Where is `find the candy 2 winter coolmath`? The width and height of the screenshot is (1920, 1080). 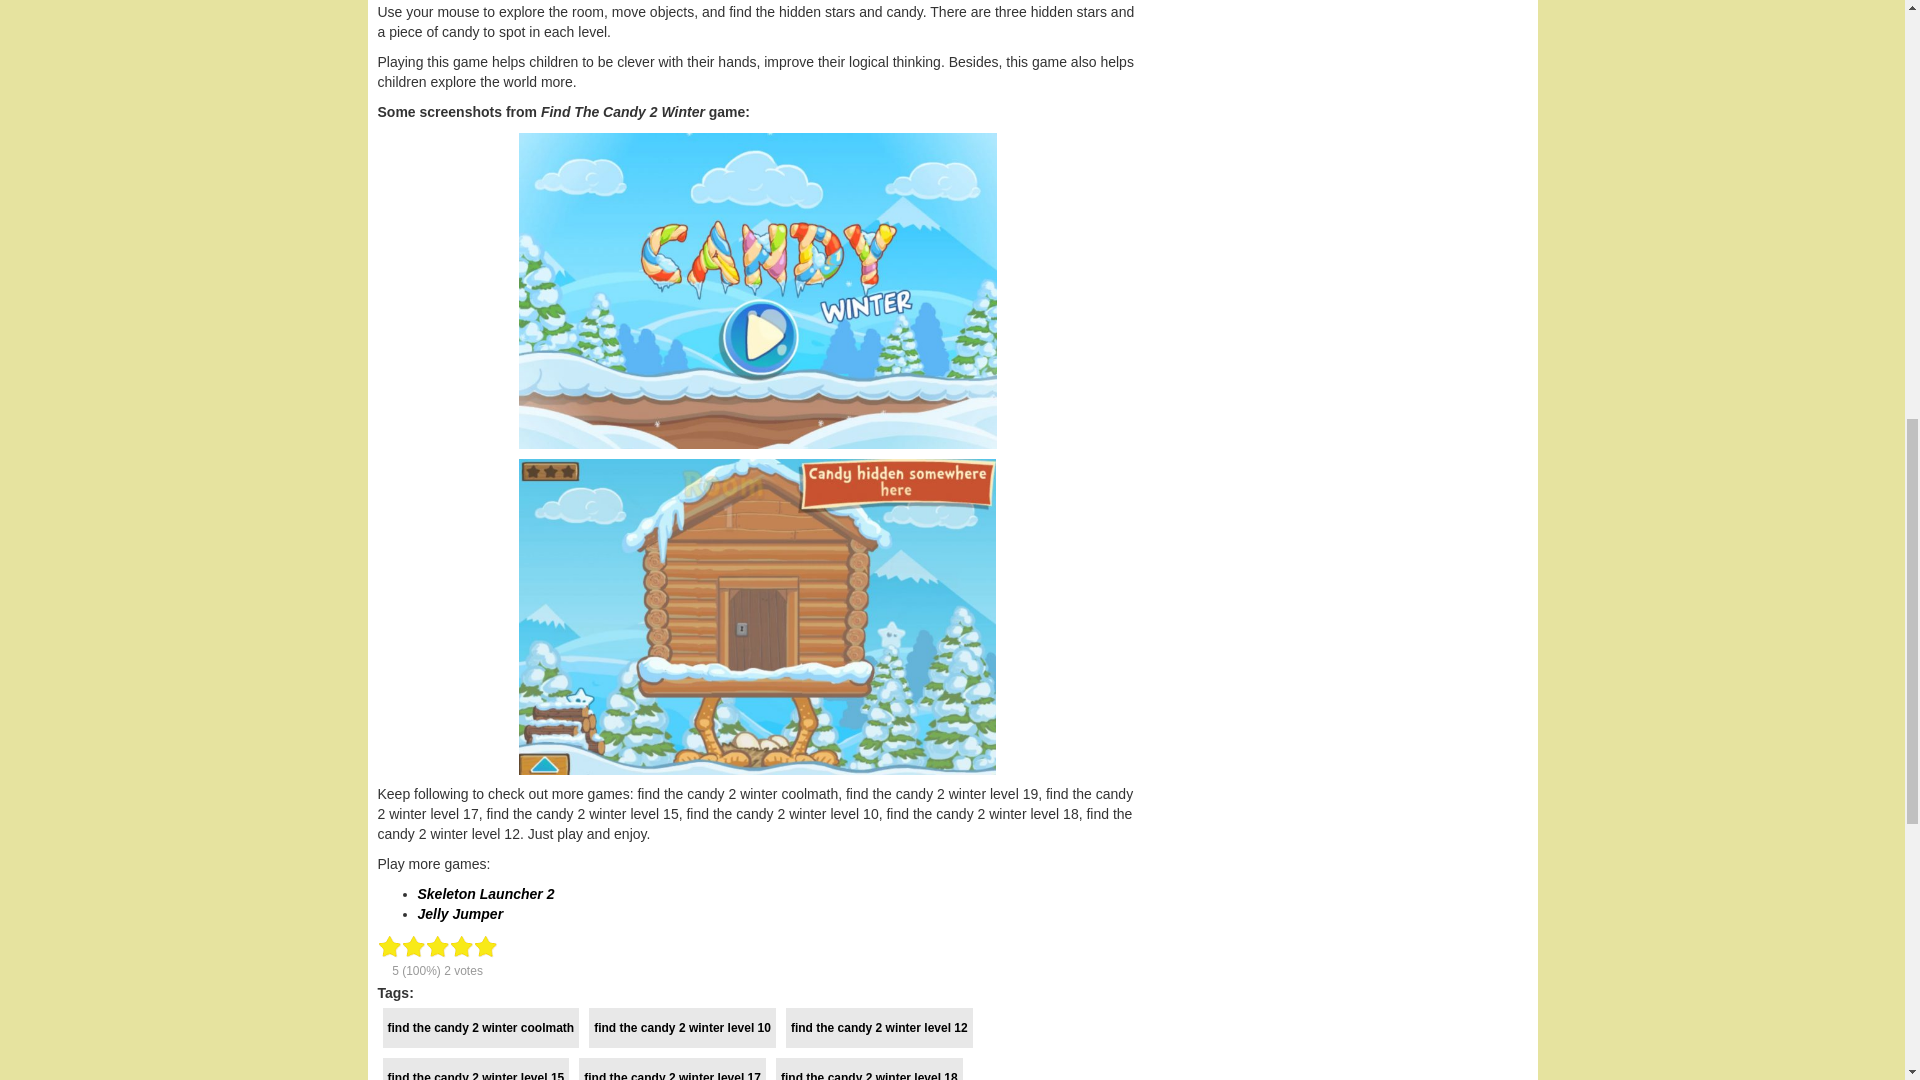
find the candy 2 winter coolmath is located at coordinates (480, 1027).